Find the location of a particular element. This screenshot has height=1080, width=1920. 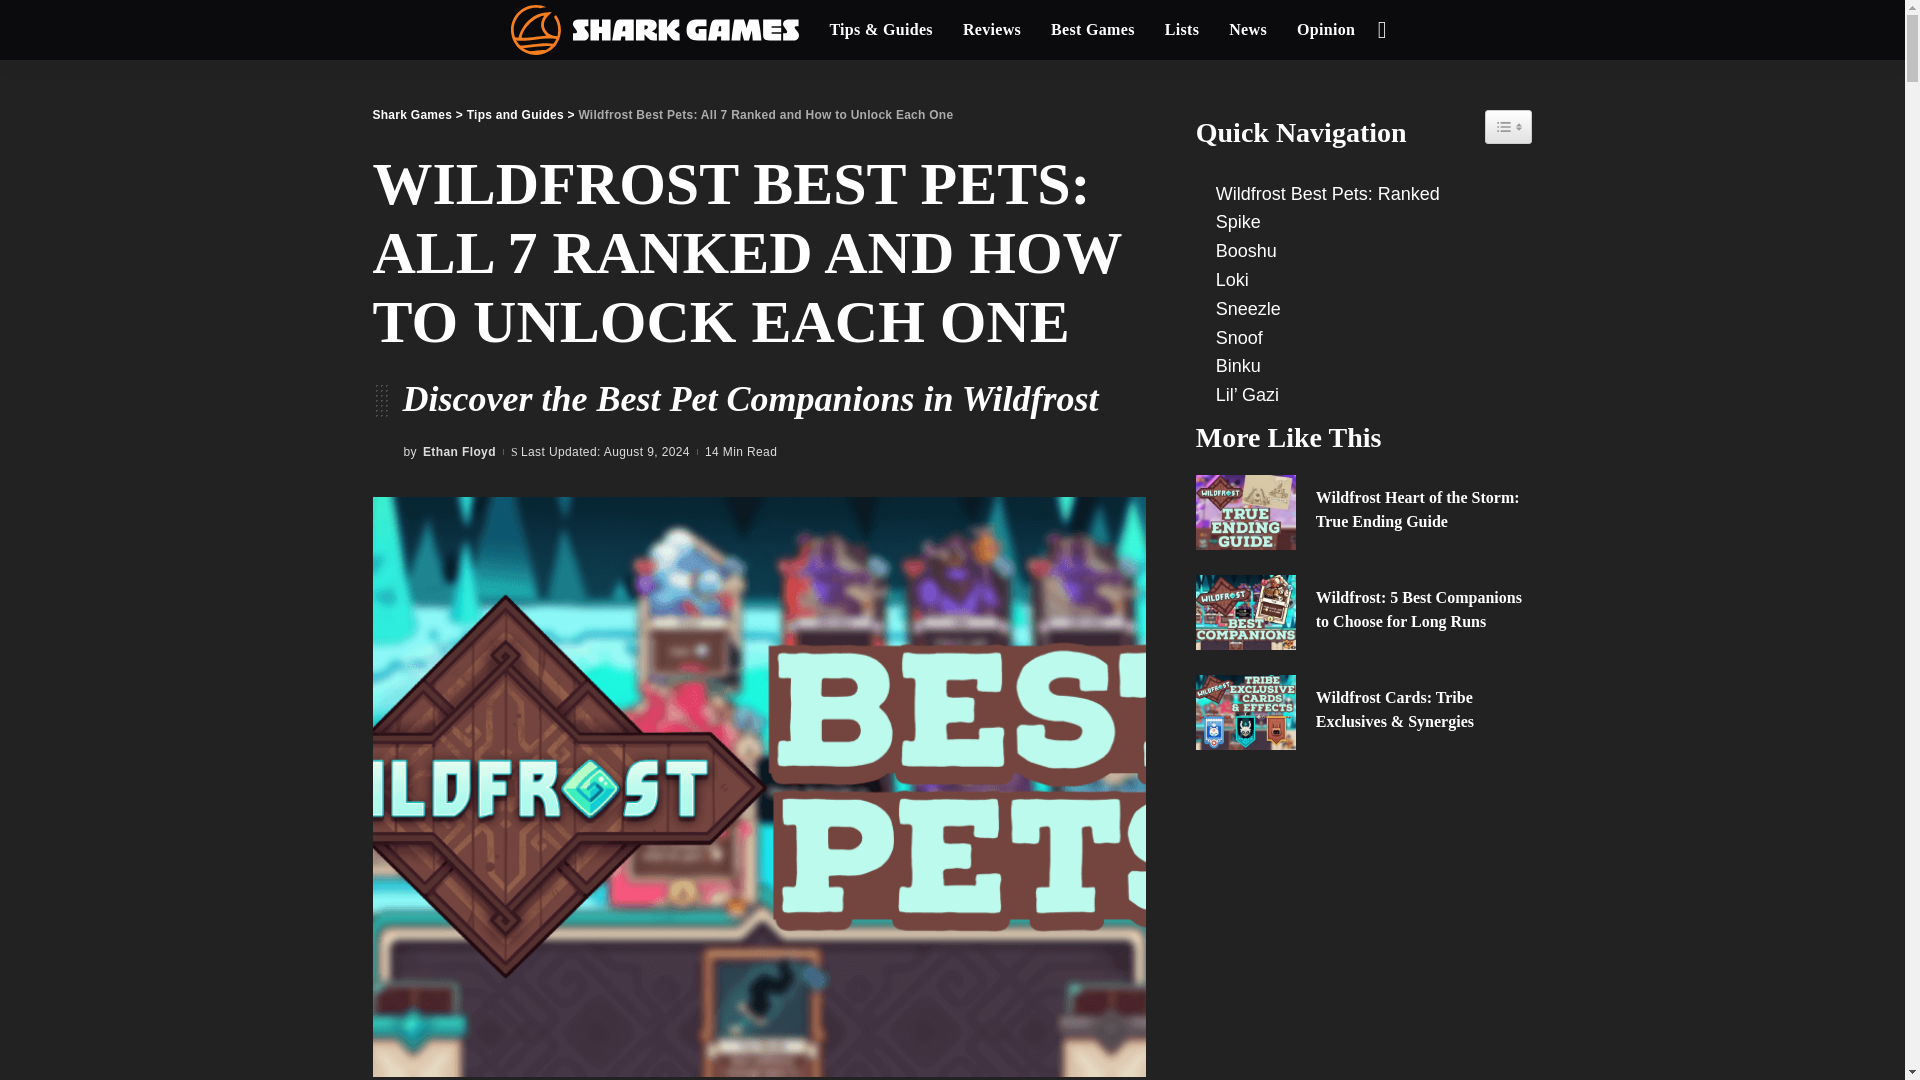

Best Games is located at coordinates (1093, 30).